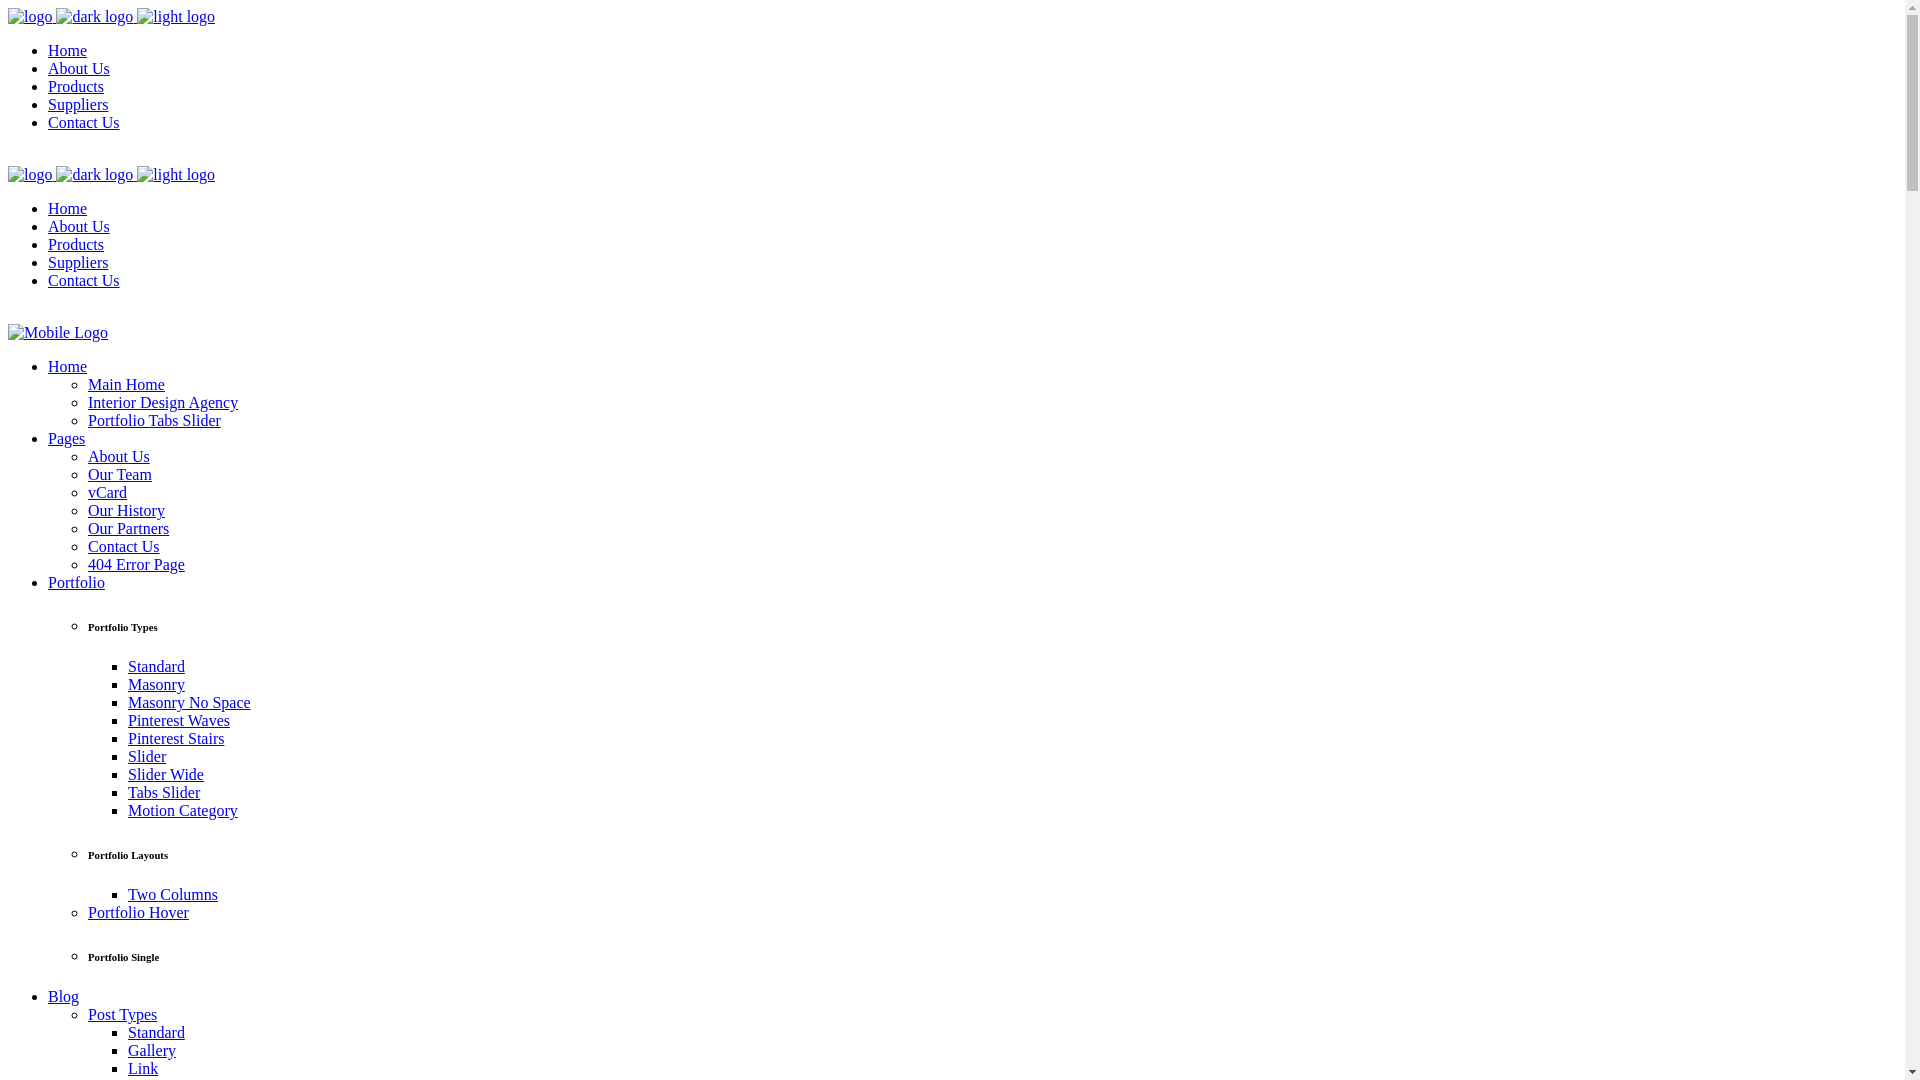  Describe the element at coordinates (179, 720) in the screenshot. I see `Pinterest Waves` at that location.